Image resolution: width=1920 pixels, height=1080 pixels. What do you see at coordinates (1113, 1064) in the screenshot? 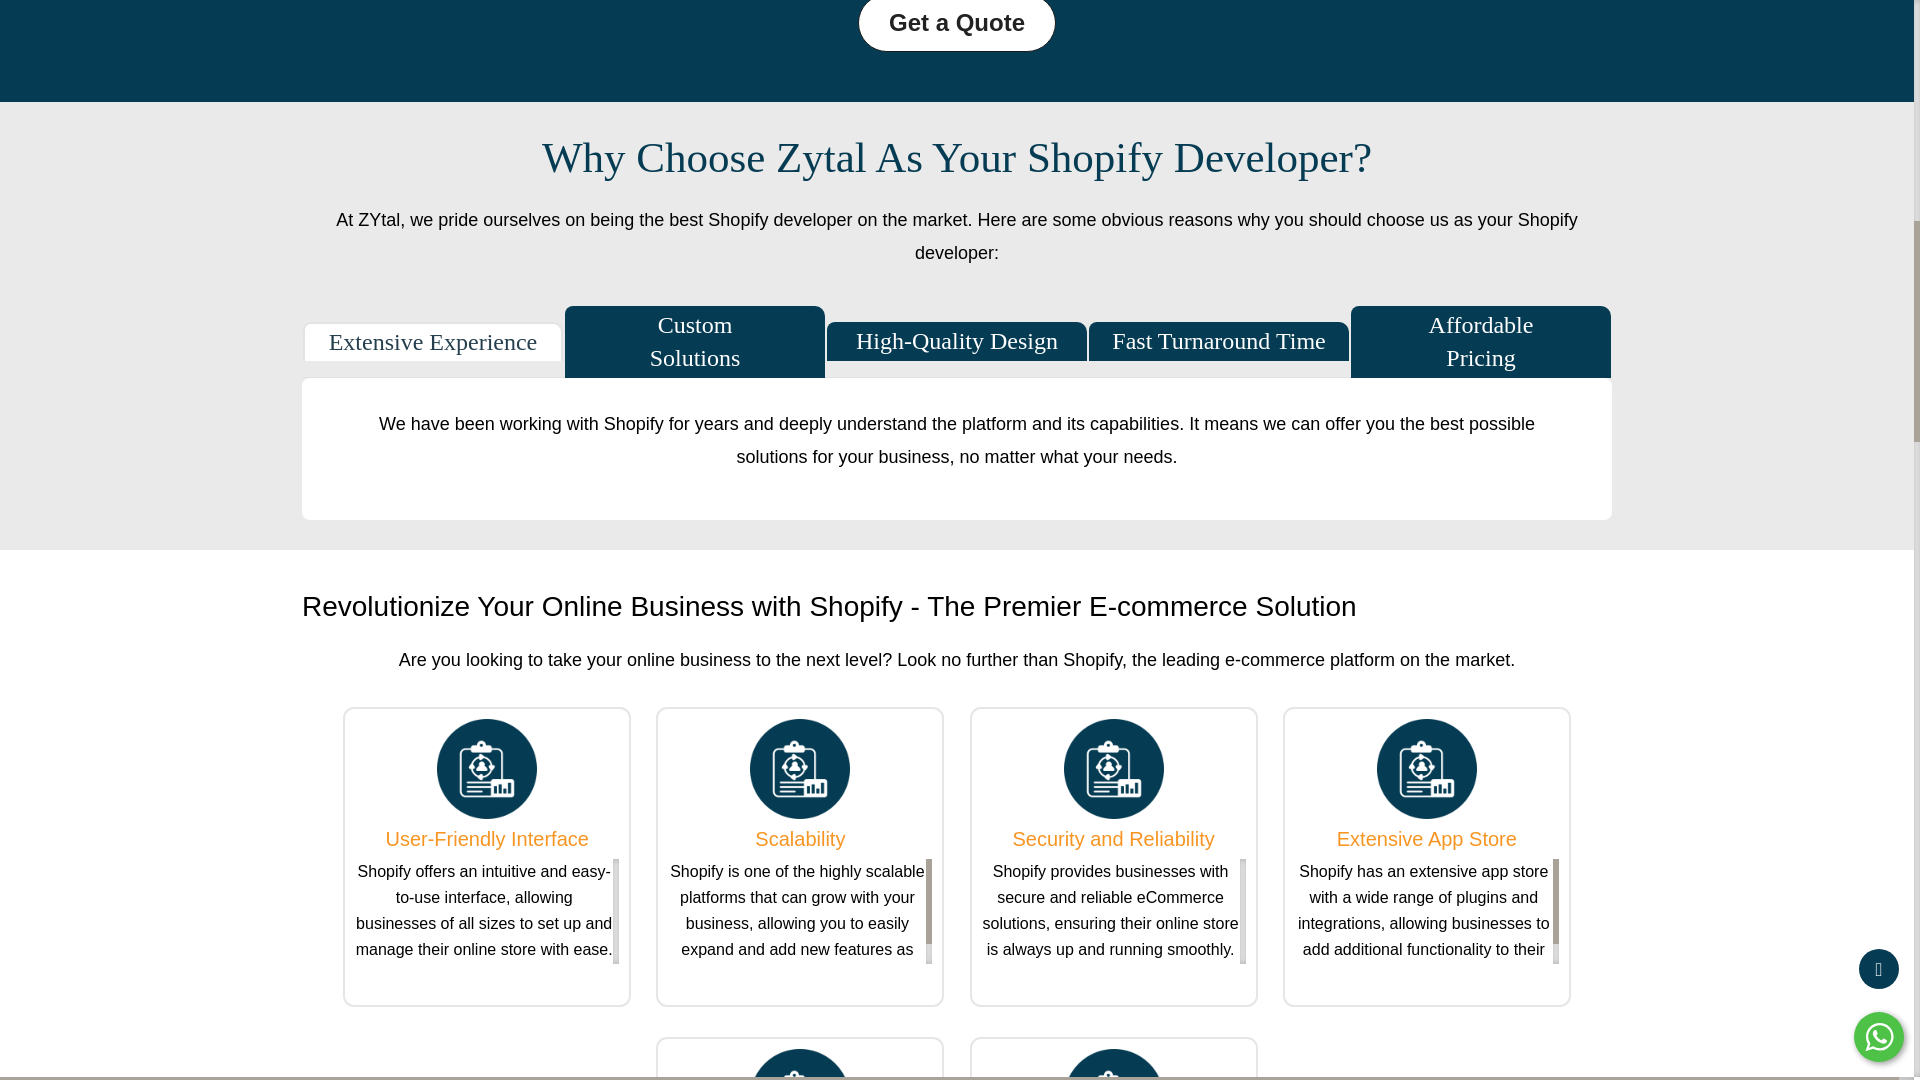
I see `Wordpress` at bounding box center [1113, 1064].